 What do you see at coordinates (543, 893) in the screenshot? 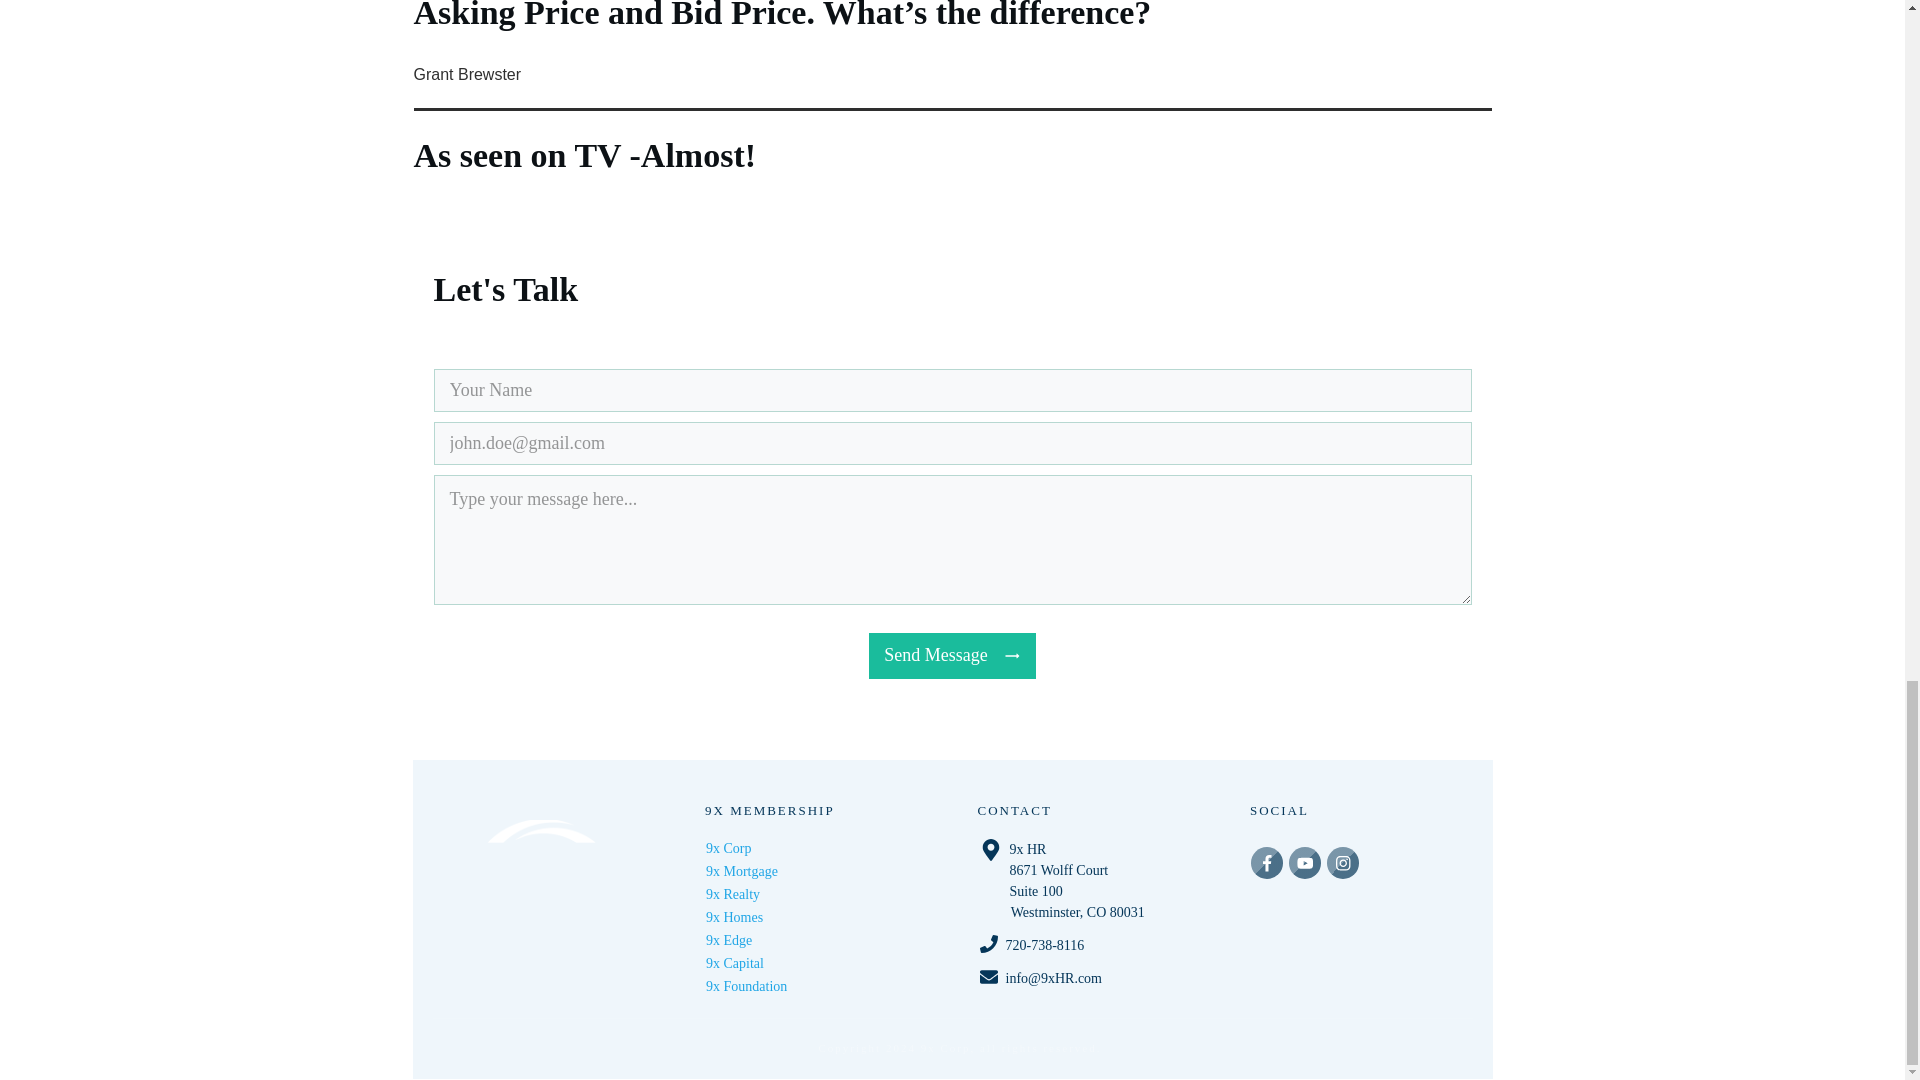
I see `WHITE 9x LOGO TRANSPARANT copy` at bounding box center [543, 893].